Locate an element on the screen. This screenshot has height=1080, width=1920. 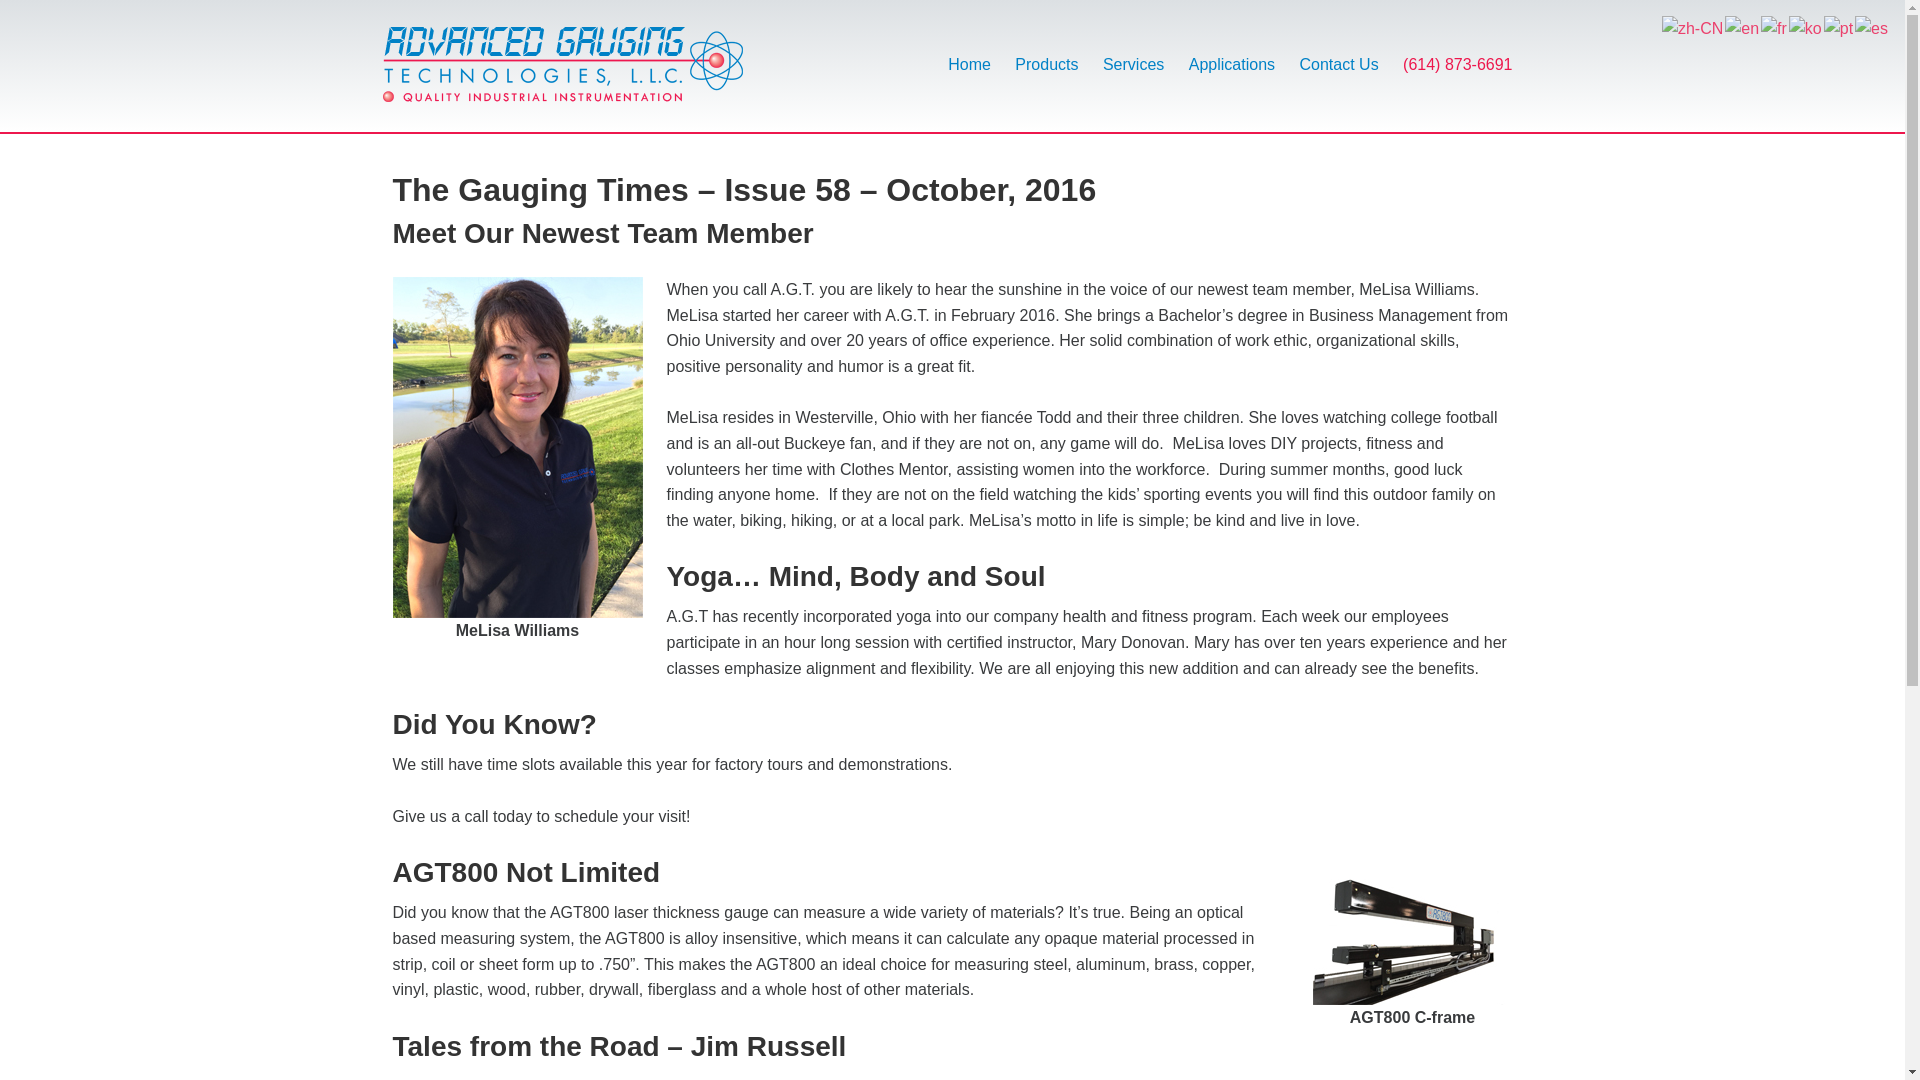
Contact Us is located at coordinates (1338, 51).